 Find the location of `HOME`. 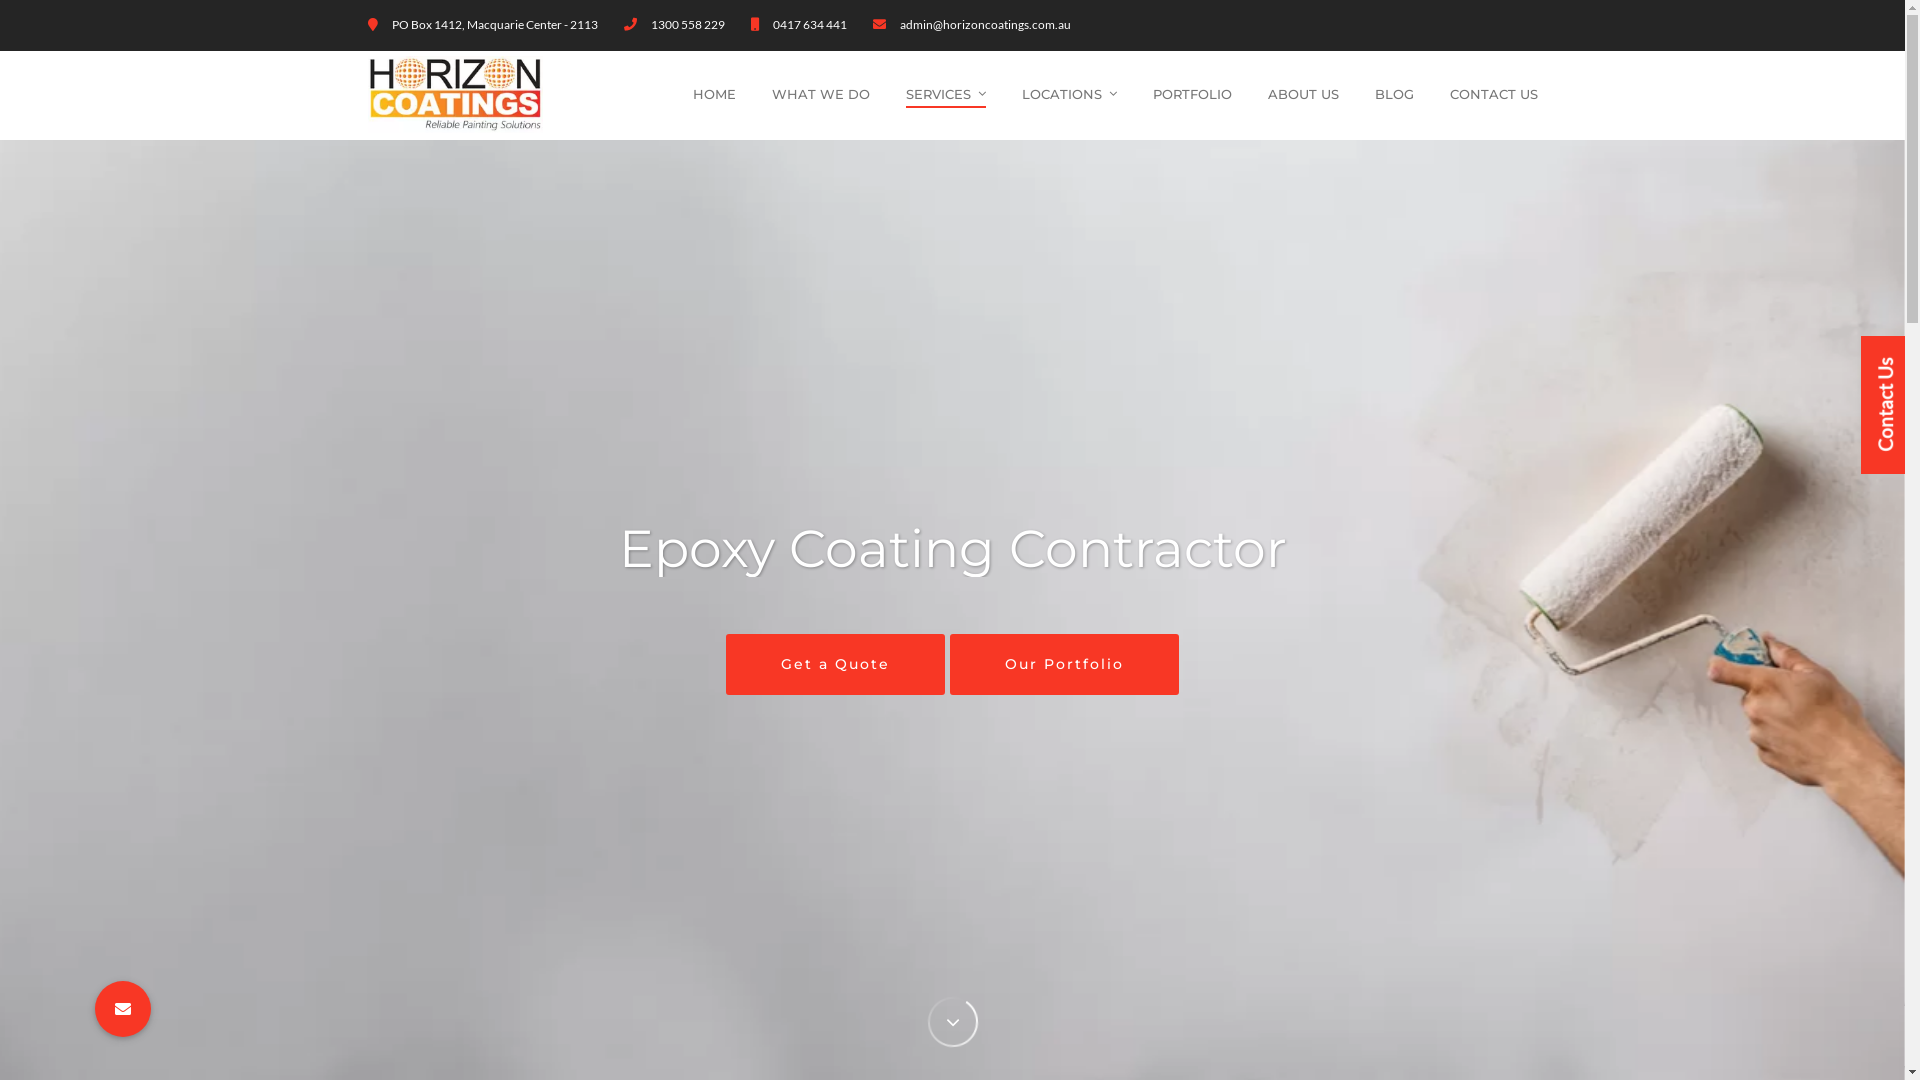

HOME is located at coordinates (714, 94).